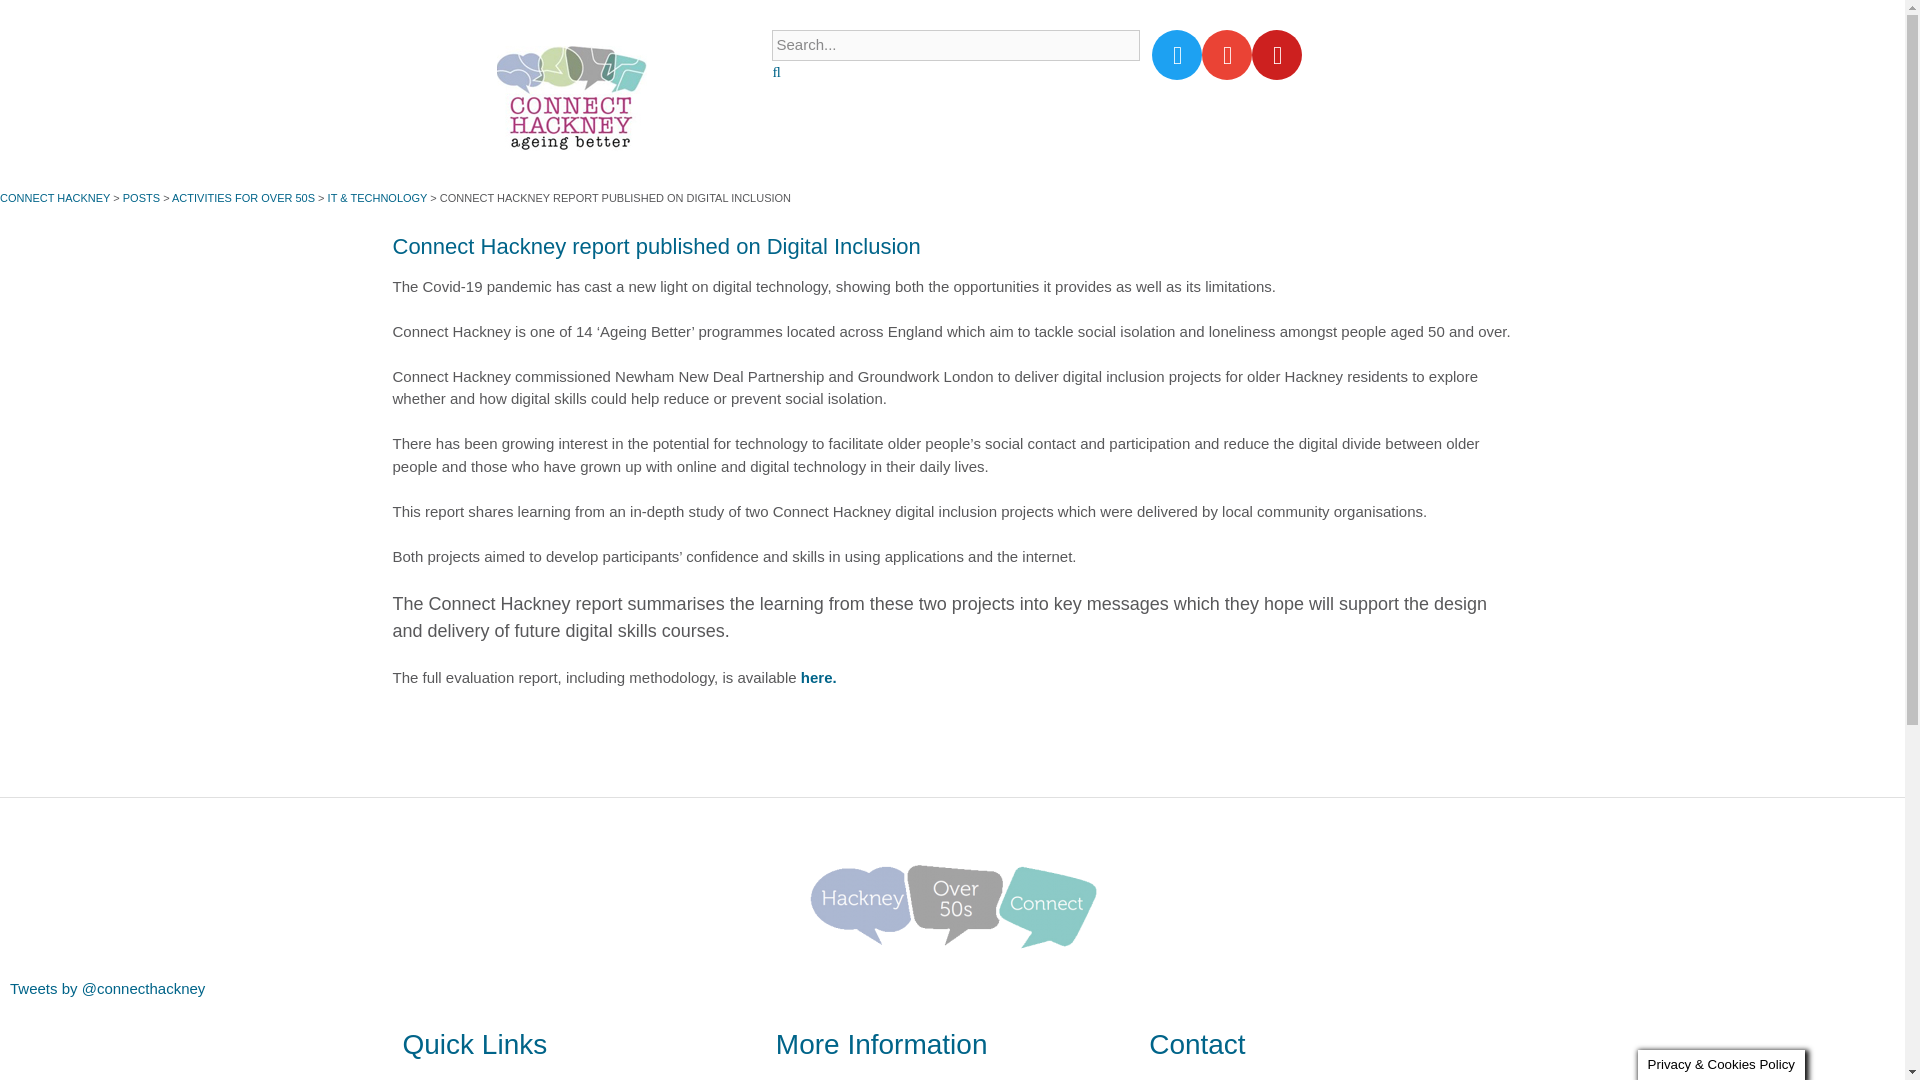 This screenshot has height=1080, width=1920. I want to click on here., so click(818, 676).